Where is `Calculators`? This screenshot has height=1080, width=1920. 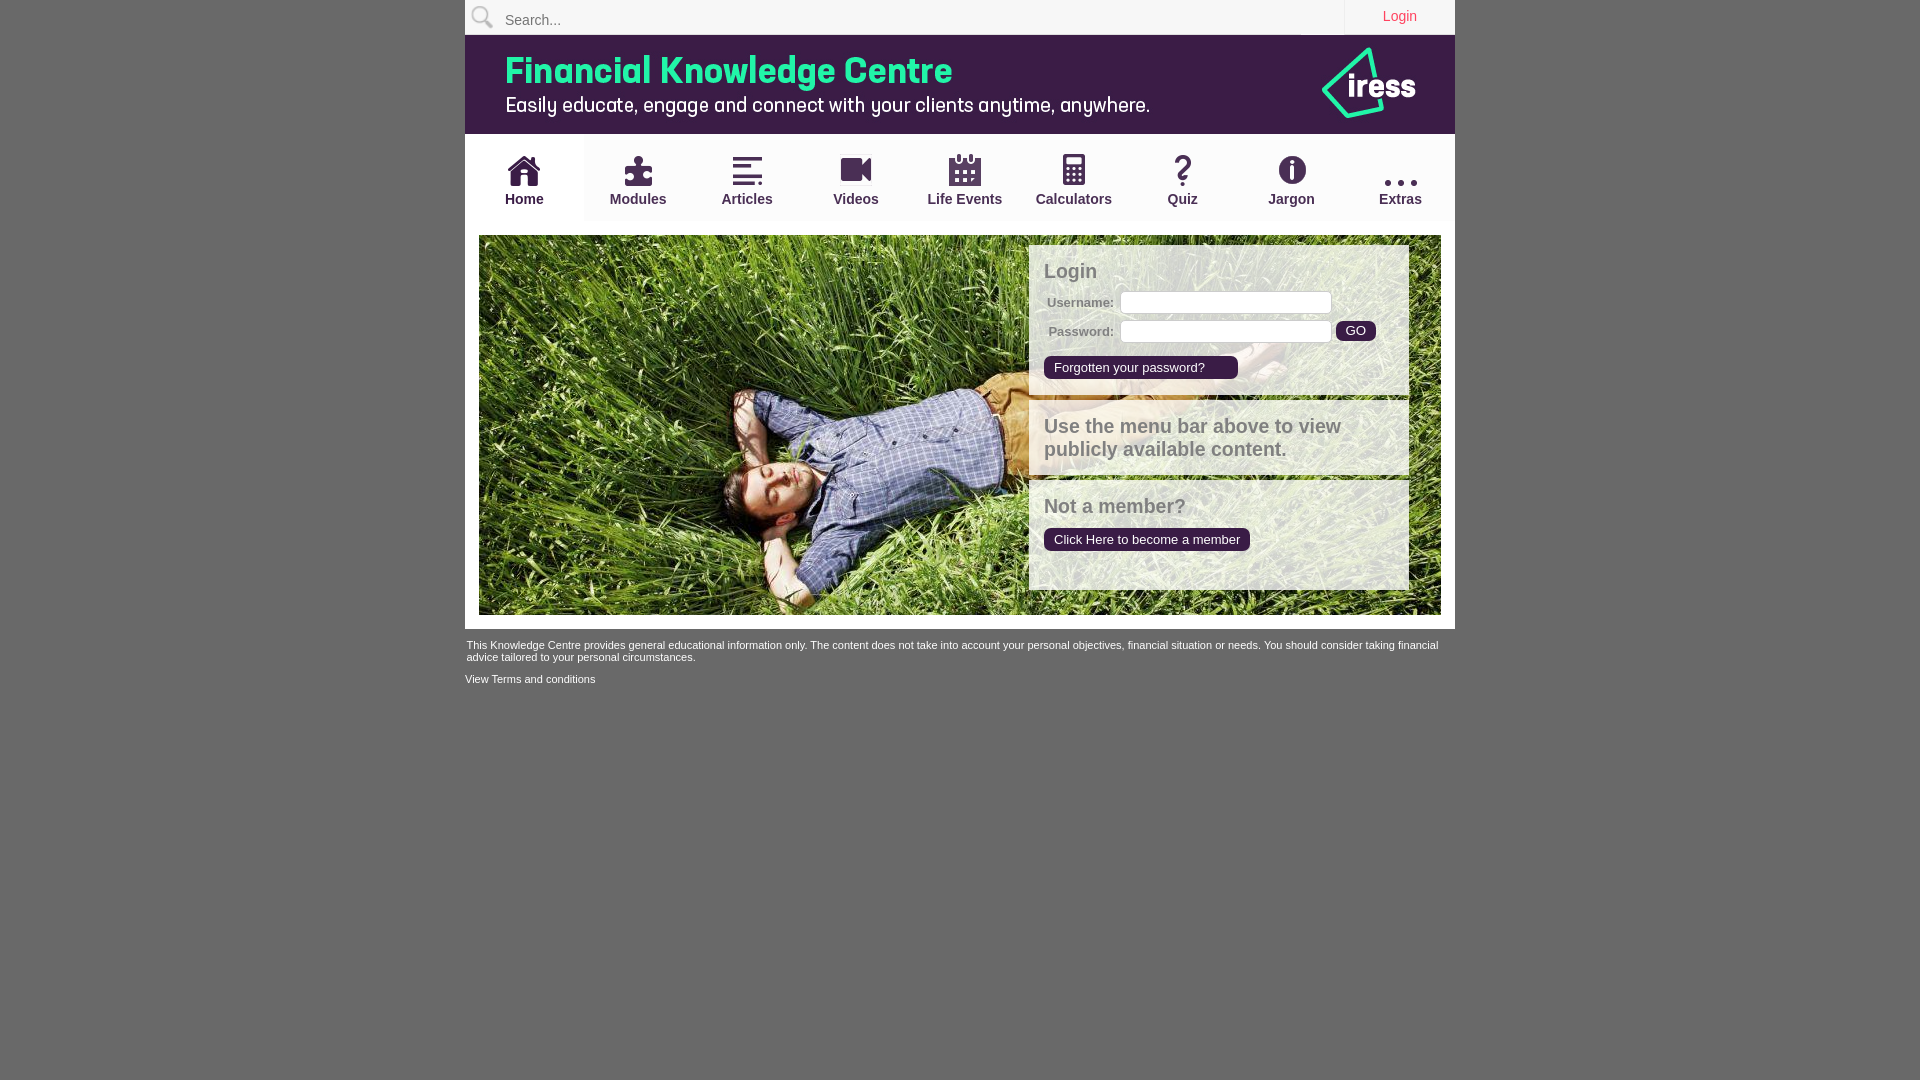 Calculators is located at coordinates (1074, 180).